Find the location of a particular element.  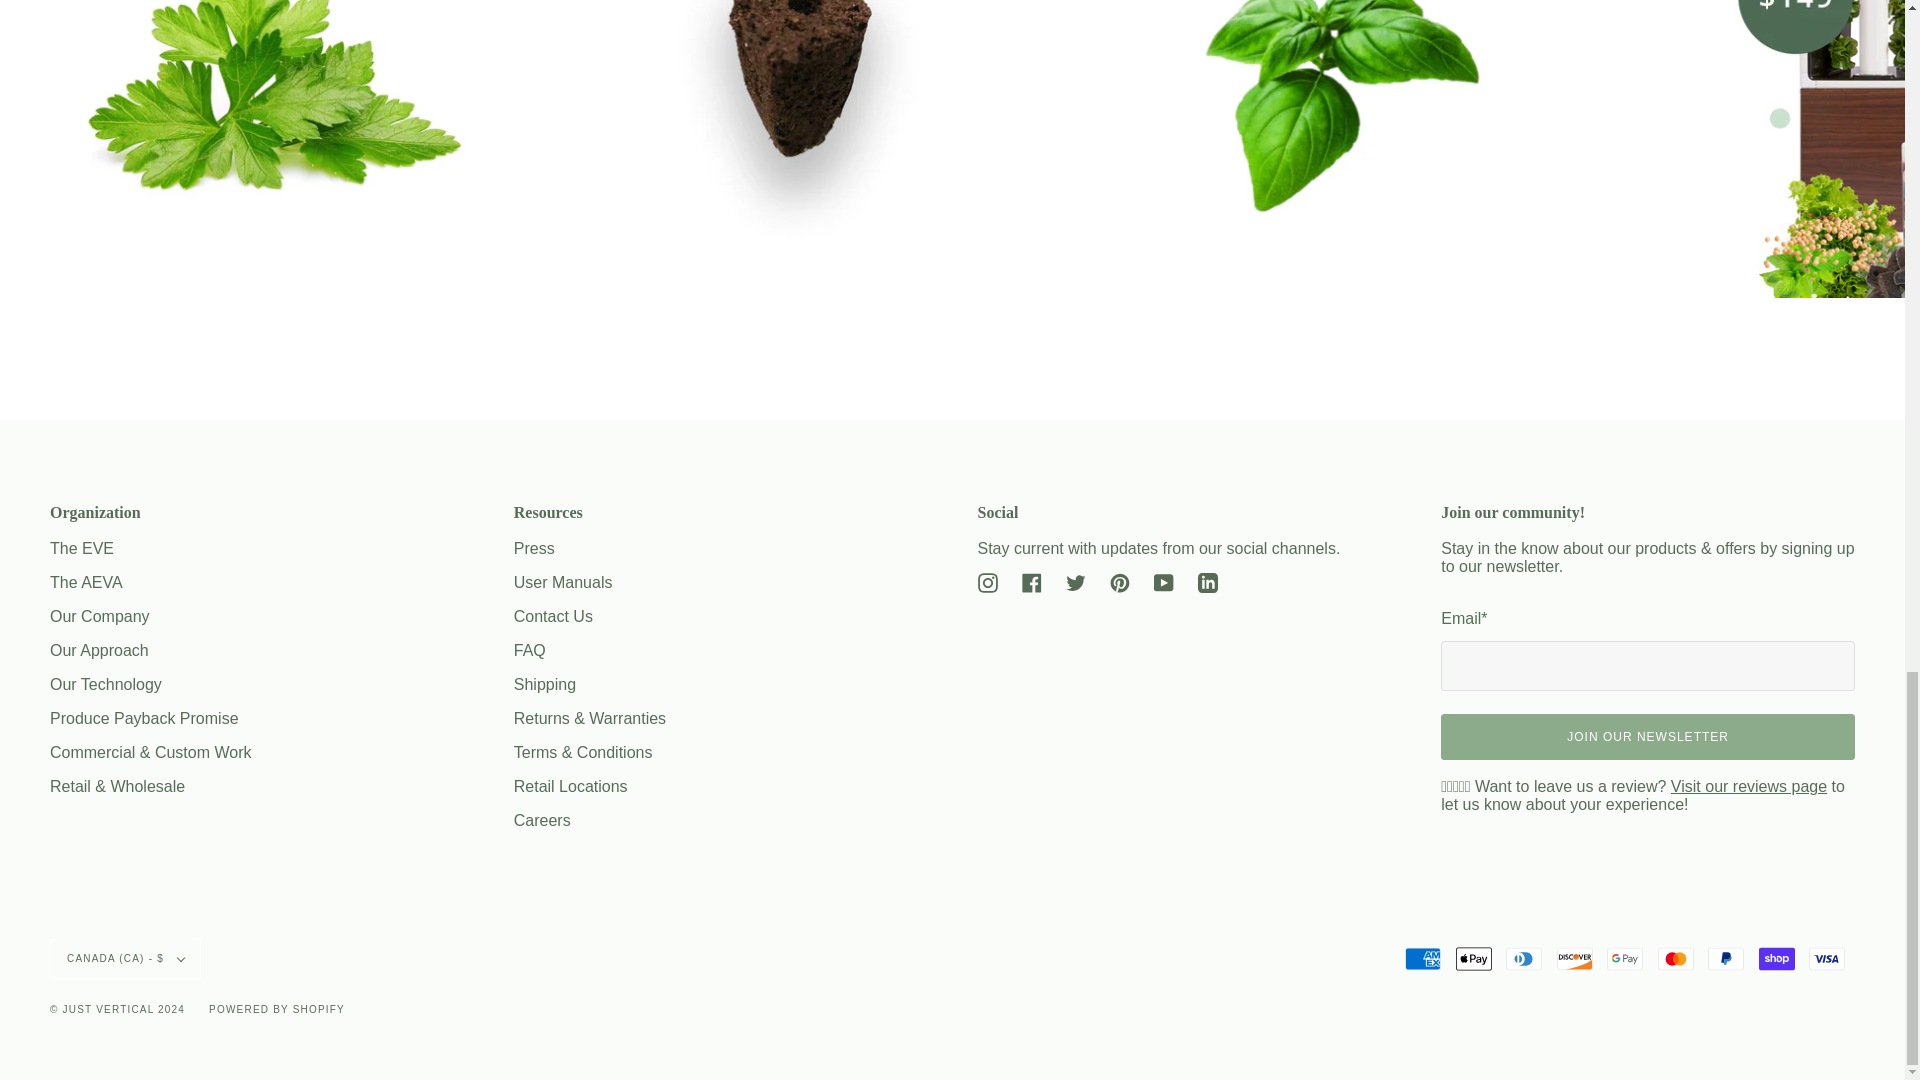

Diners Club is located at coordinates (1523, 958).